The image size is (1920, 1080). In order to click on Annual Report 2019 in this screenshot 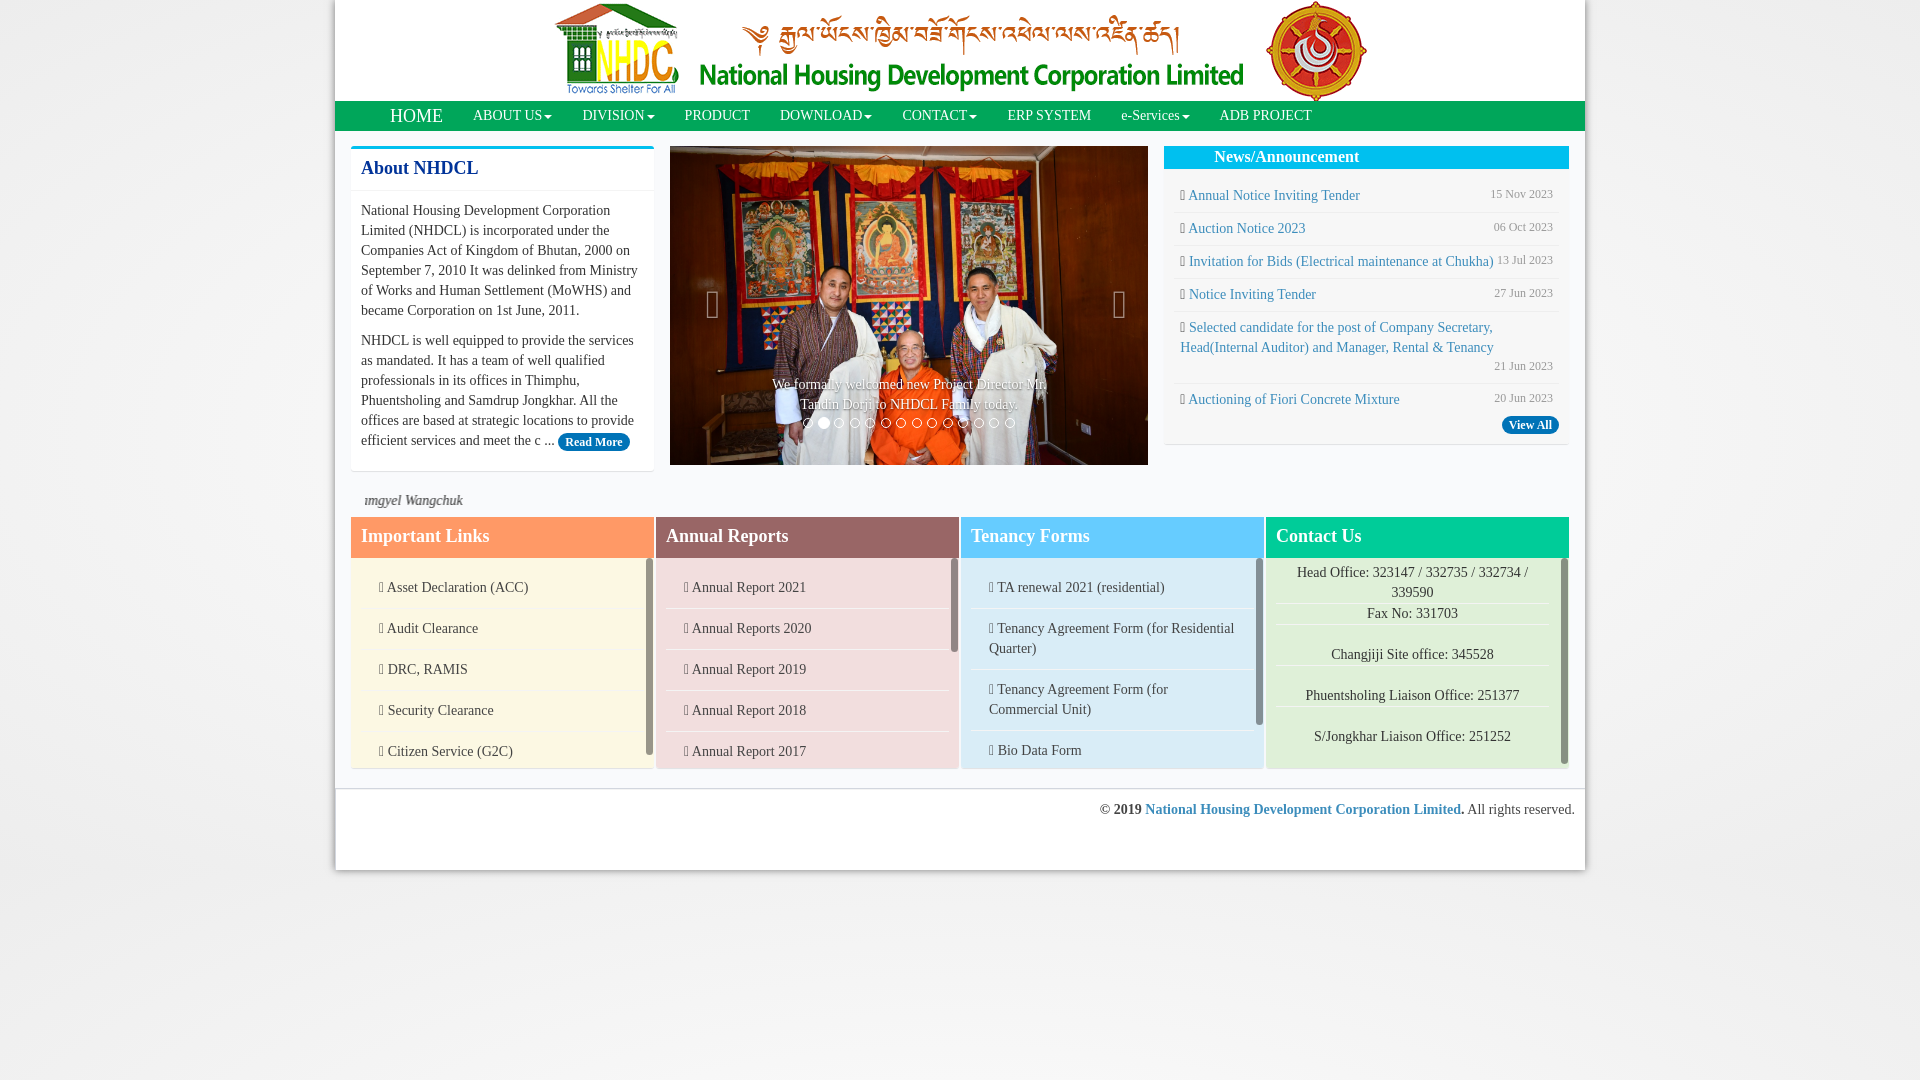, I will do `click(808, 670)`.